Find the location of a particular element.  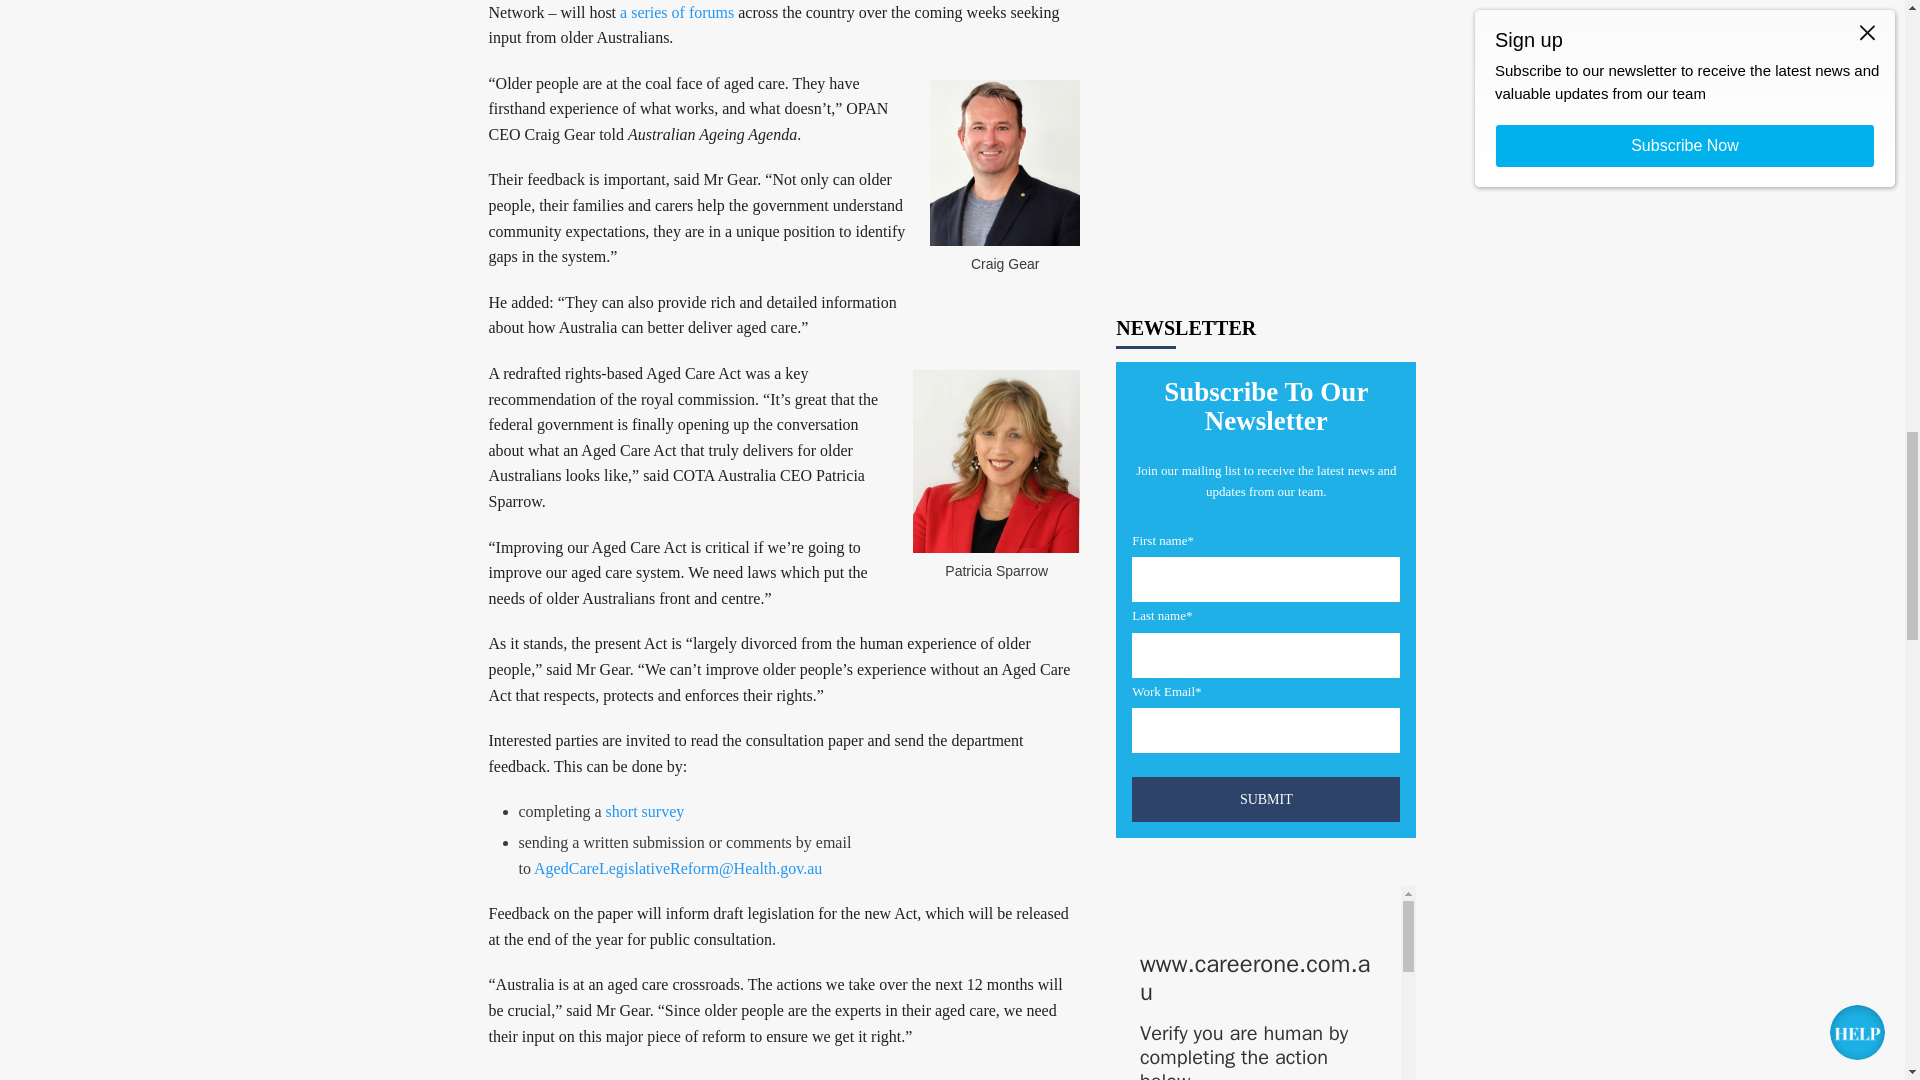

short survey is located at coordinates (646, 811).